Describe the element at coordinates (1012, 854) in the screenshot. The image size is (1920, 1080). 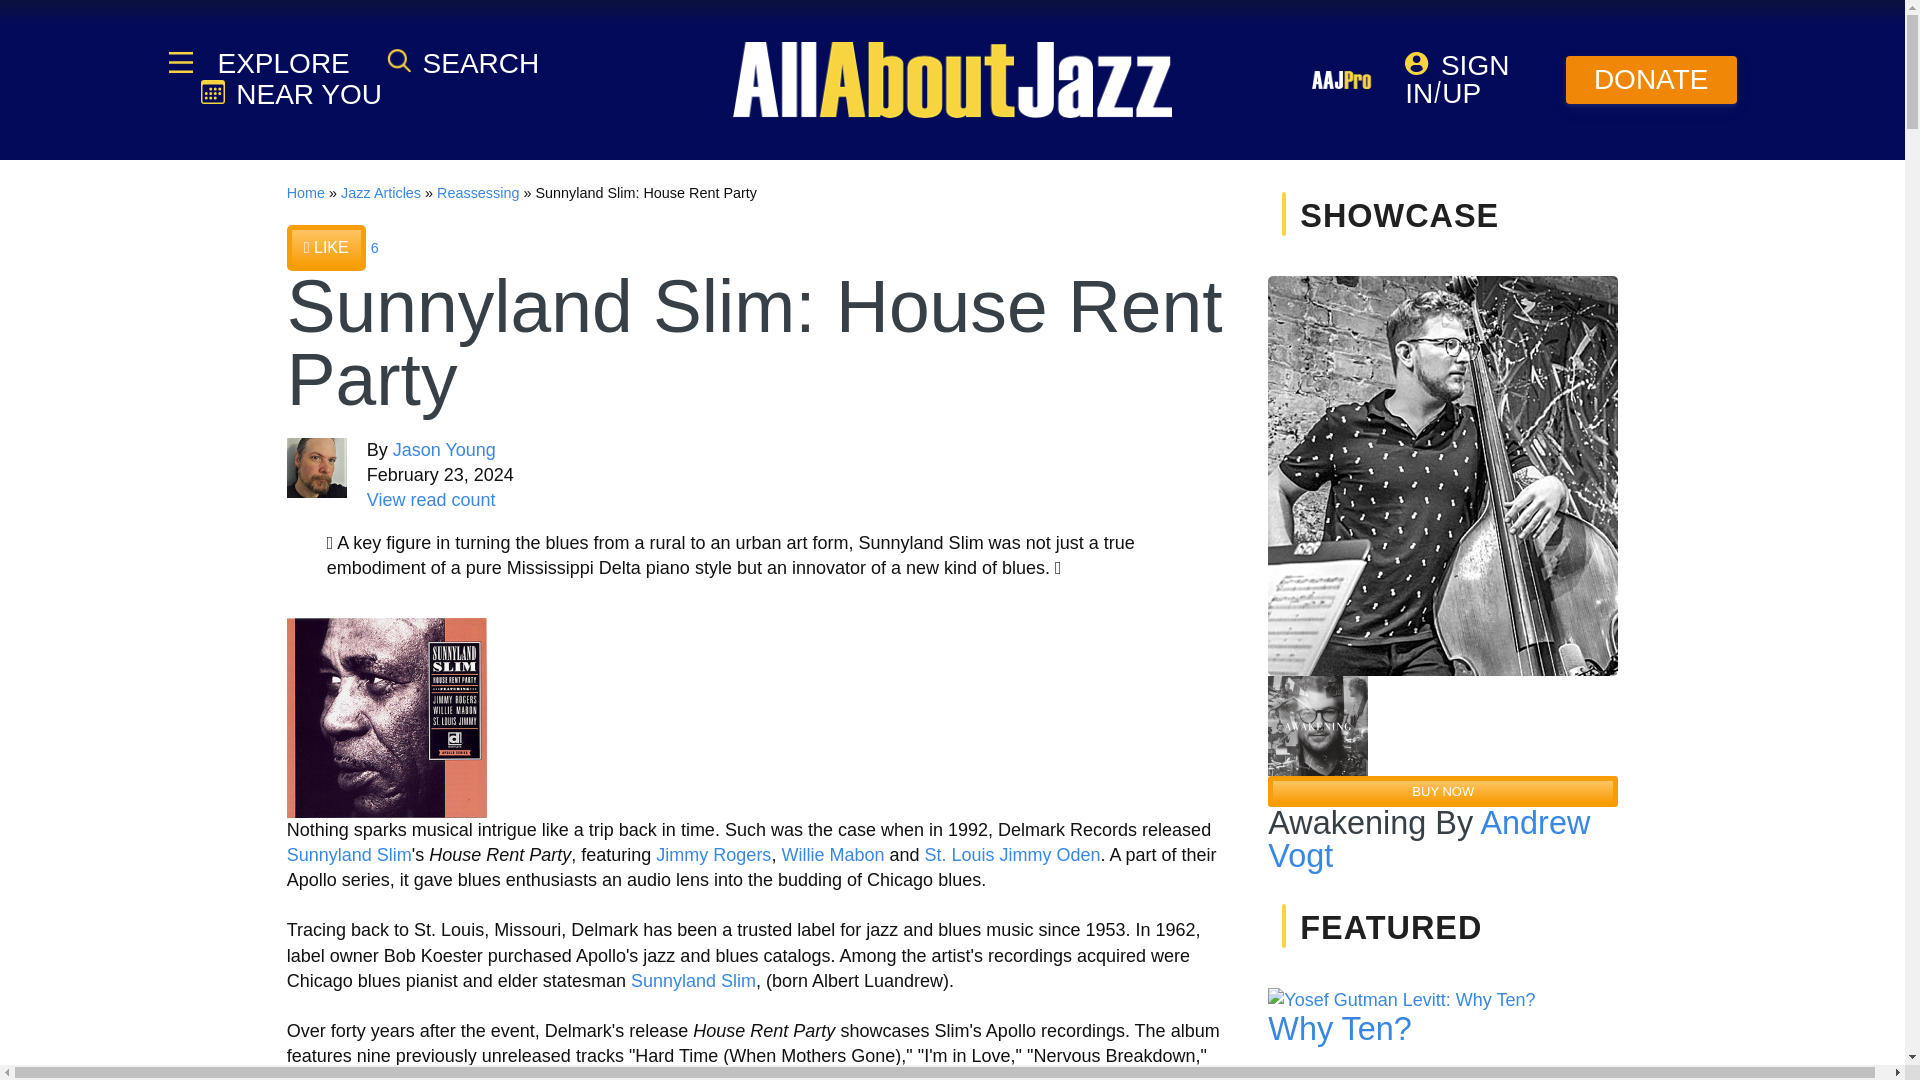
I see `St. Louis Jimmy Oden` at that location.